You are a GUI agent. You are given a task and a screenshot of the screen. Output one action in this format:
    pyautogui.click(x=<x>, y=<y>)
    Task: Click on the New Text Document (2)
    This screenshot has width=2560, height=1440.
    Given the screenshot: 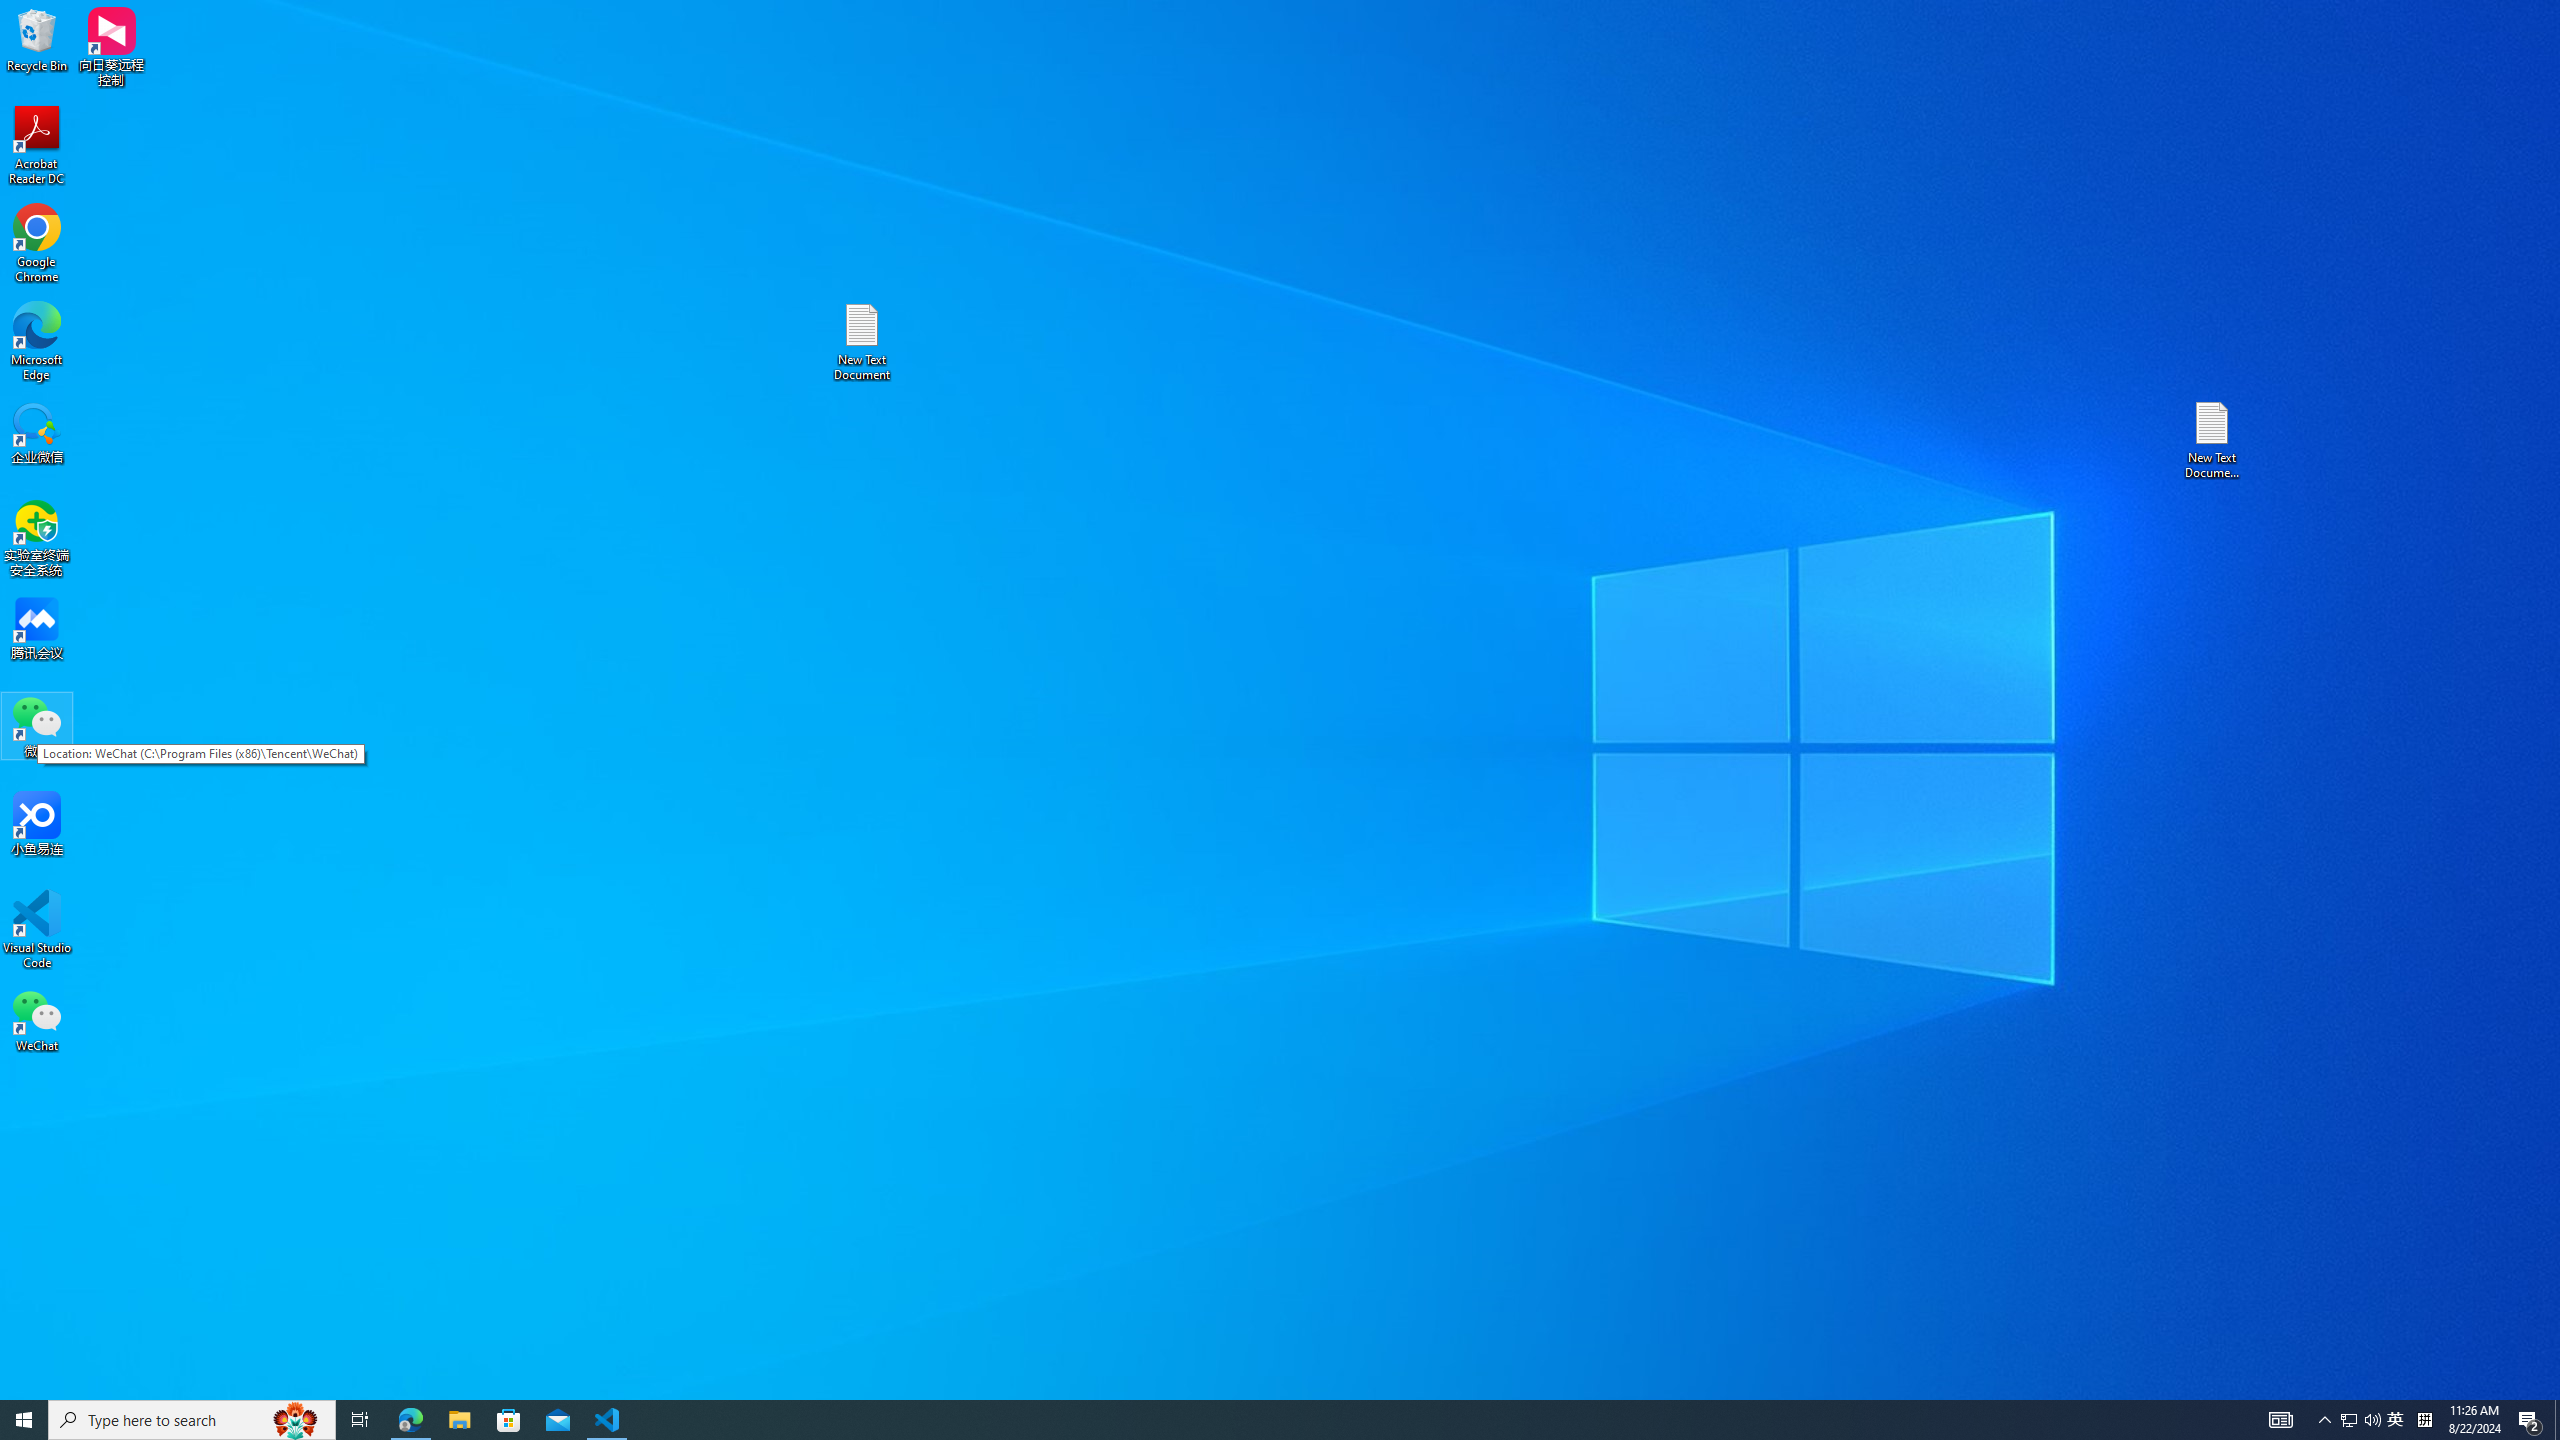 What is the action you would take?
    pyautogui.click(x=2213, y=440)
    